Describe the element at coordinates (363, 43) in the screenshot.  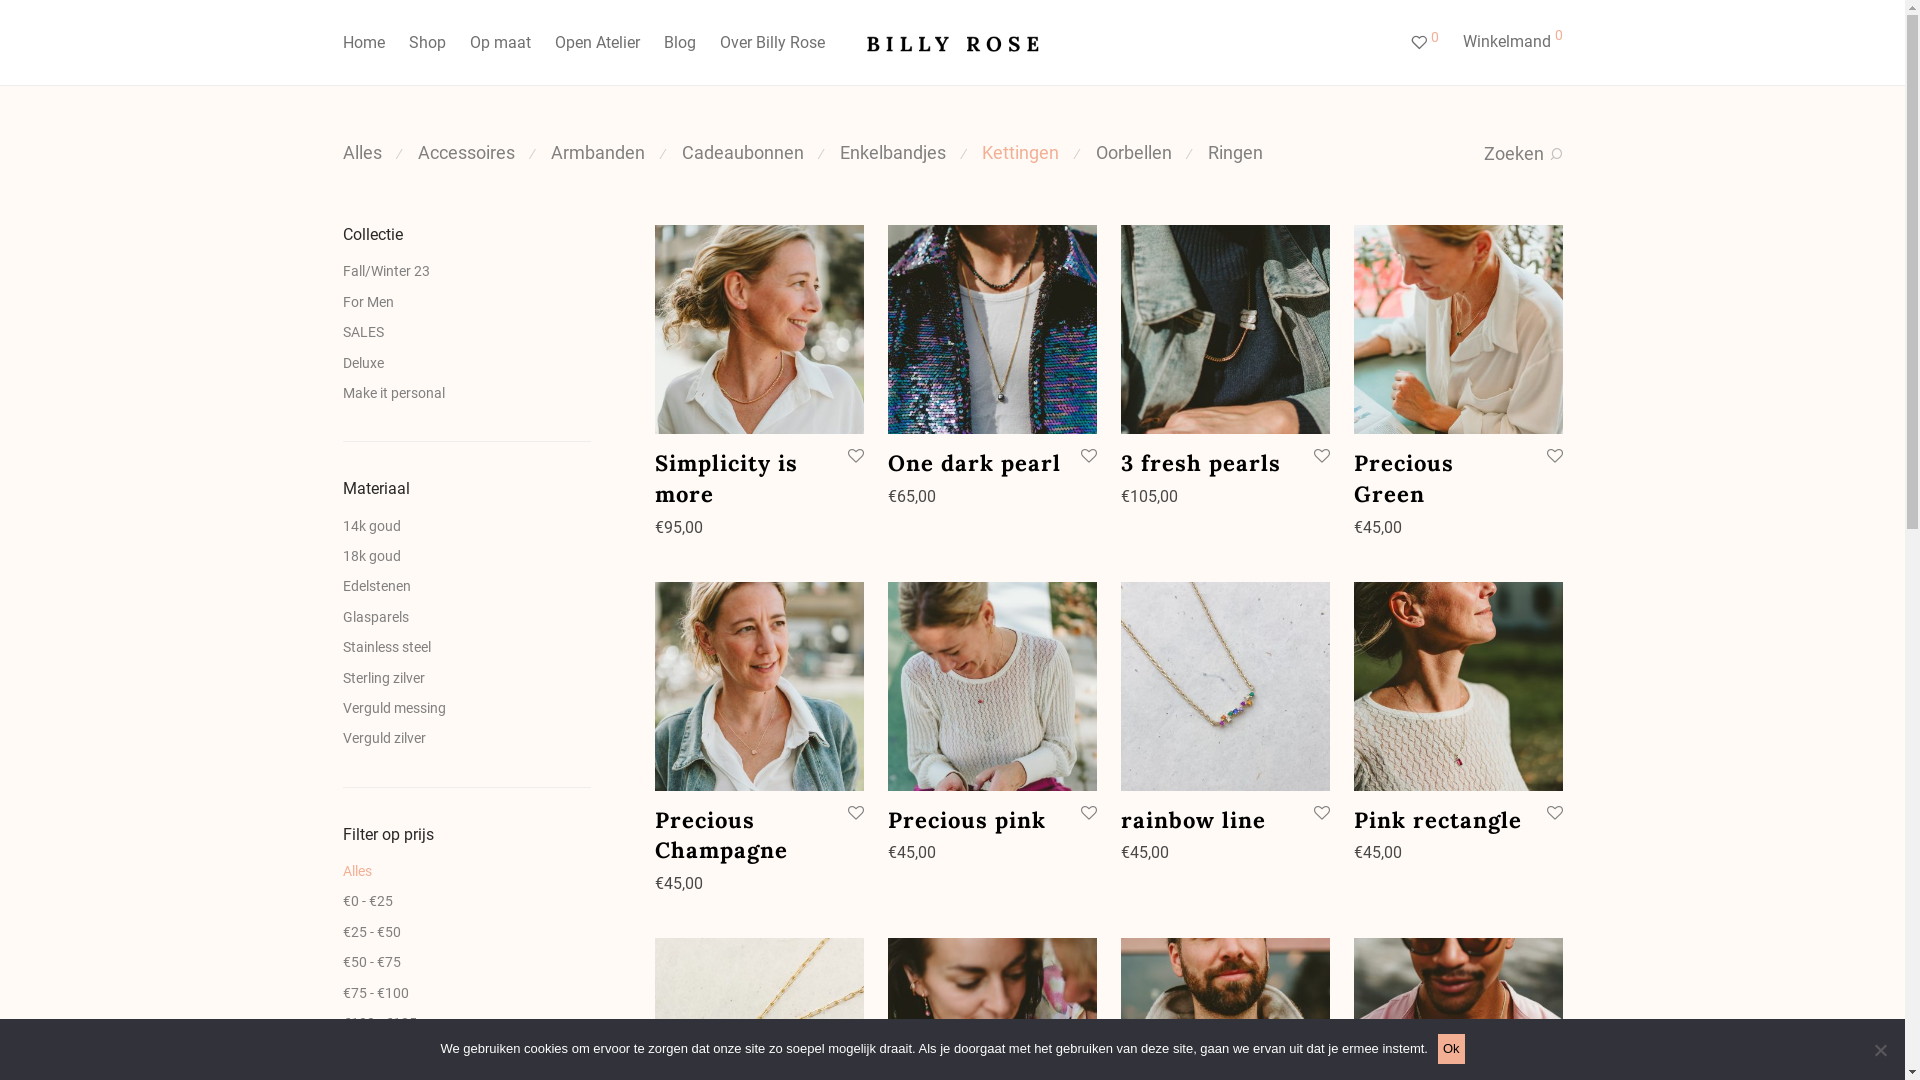
I see `Home` at that location.